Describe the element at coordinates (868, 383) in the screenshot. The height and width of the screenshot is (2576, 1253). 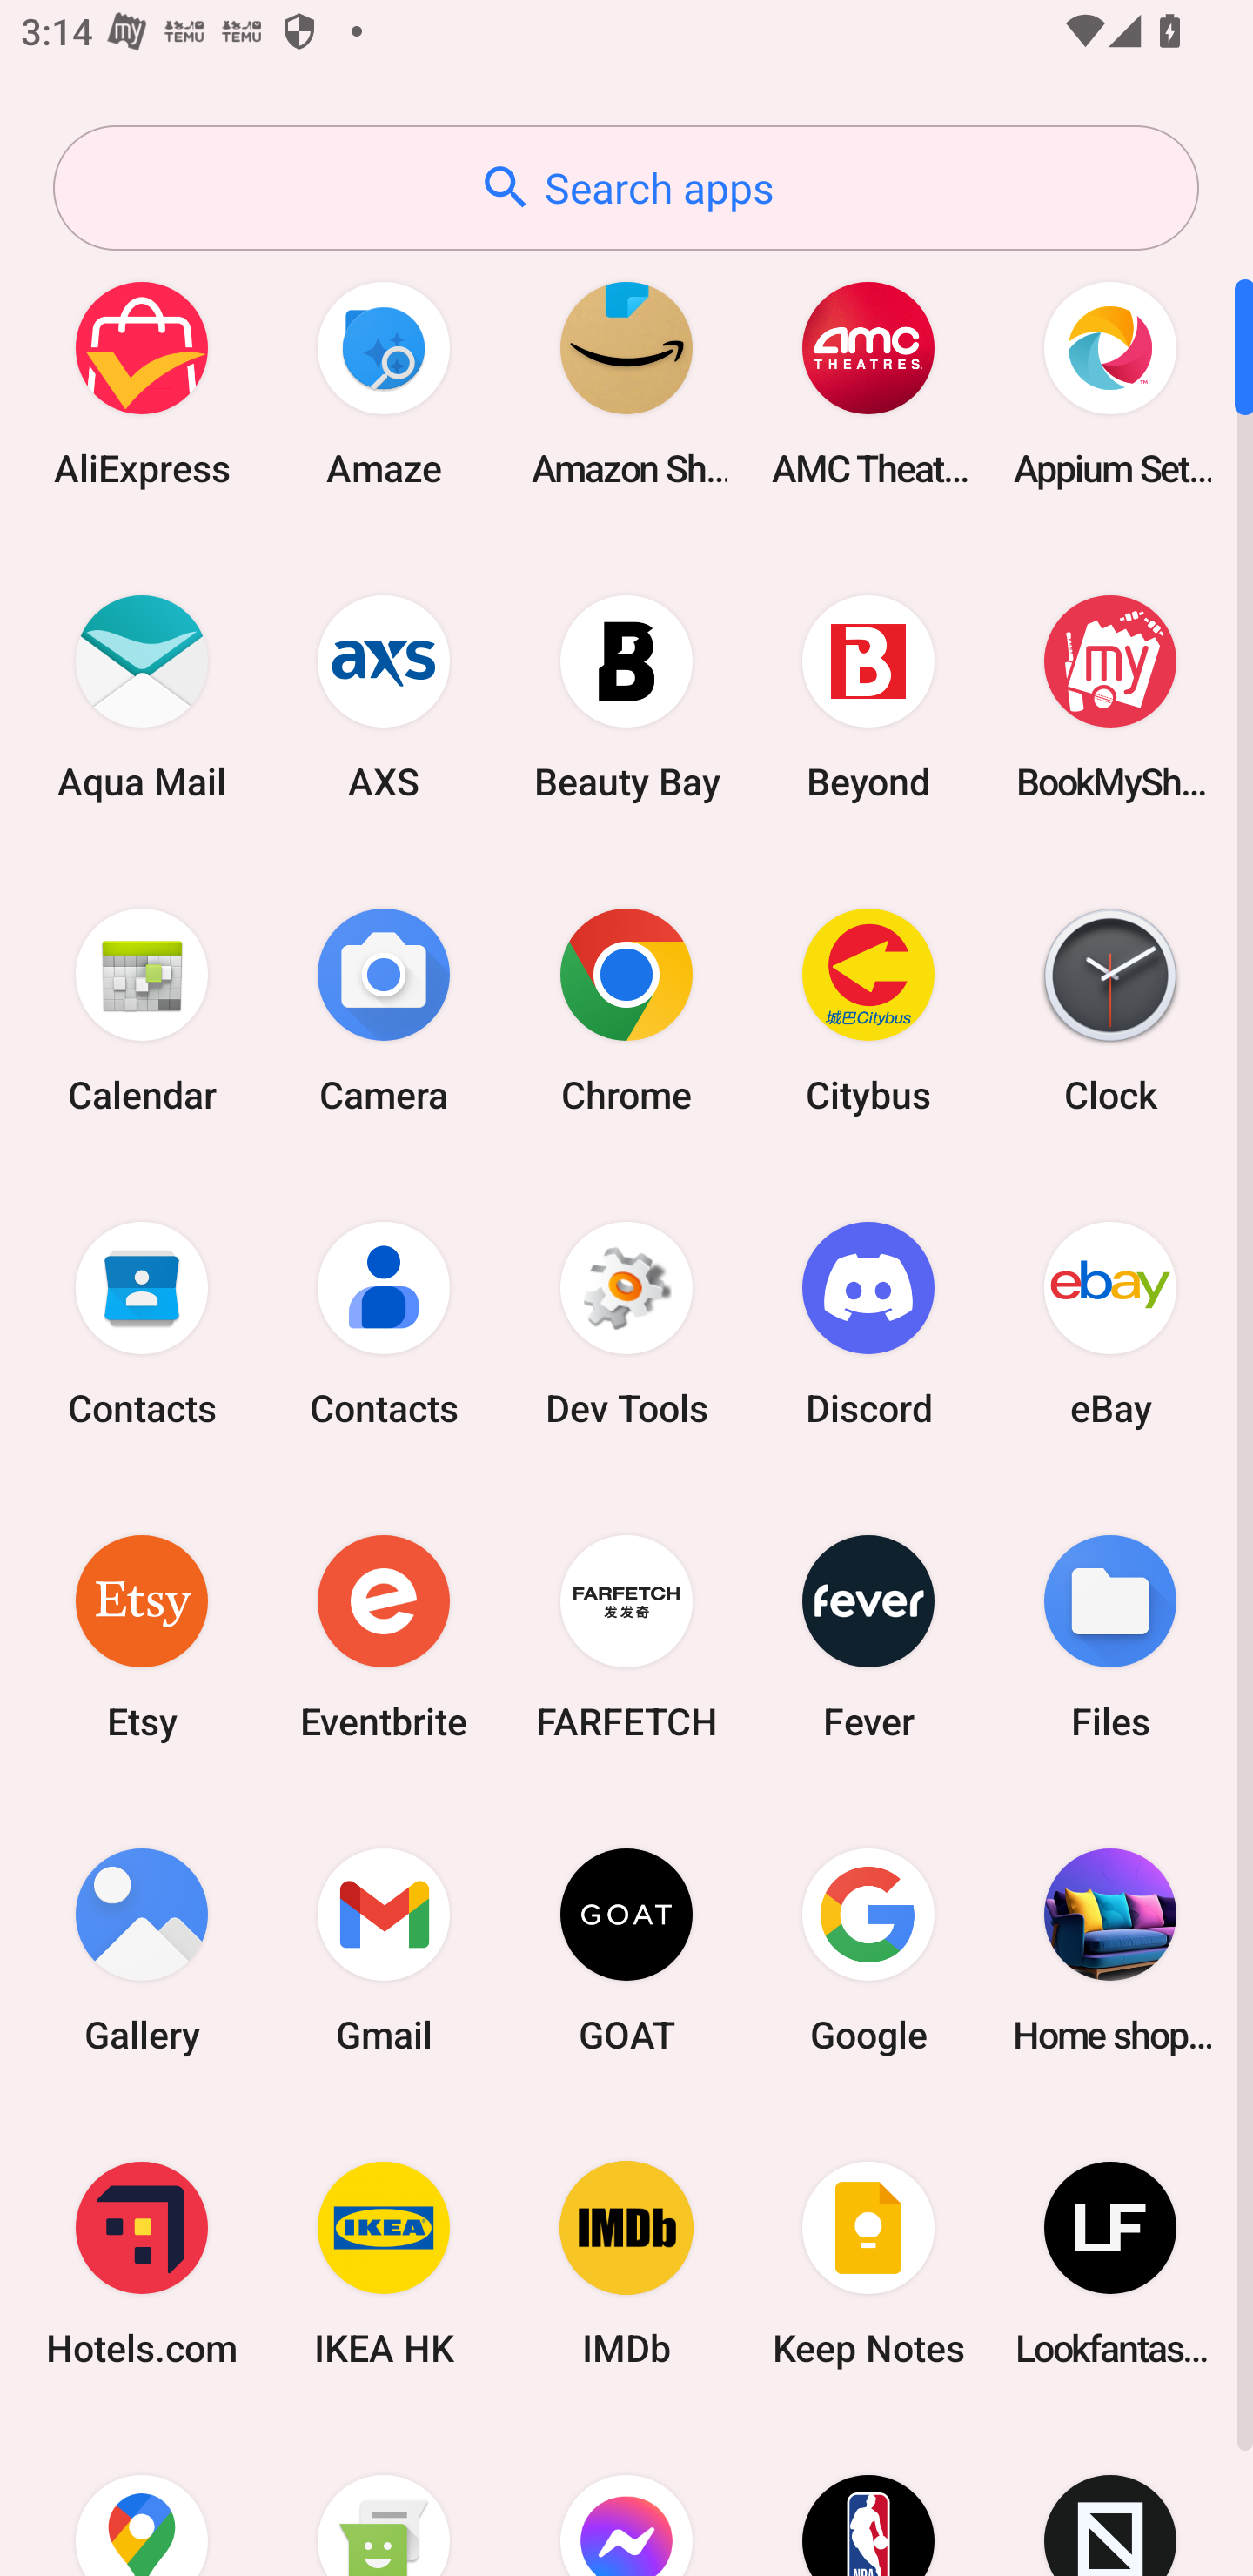
I see `AMC Theatres` at that location.